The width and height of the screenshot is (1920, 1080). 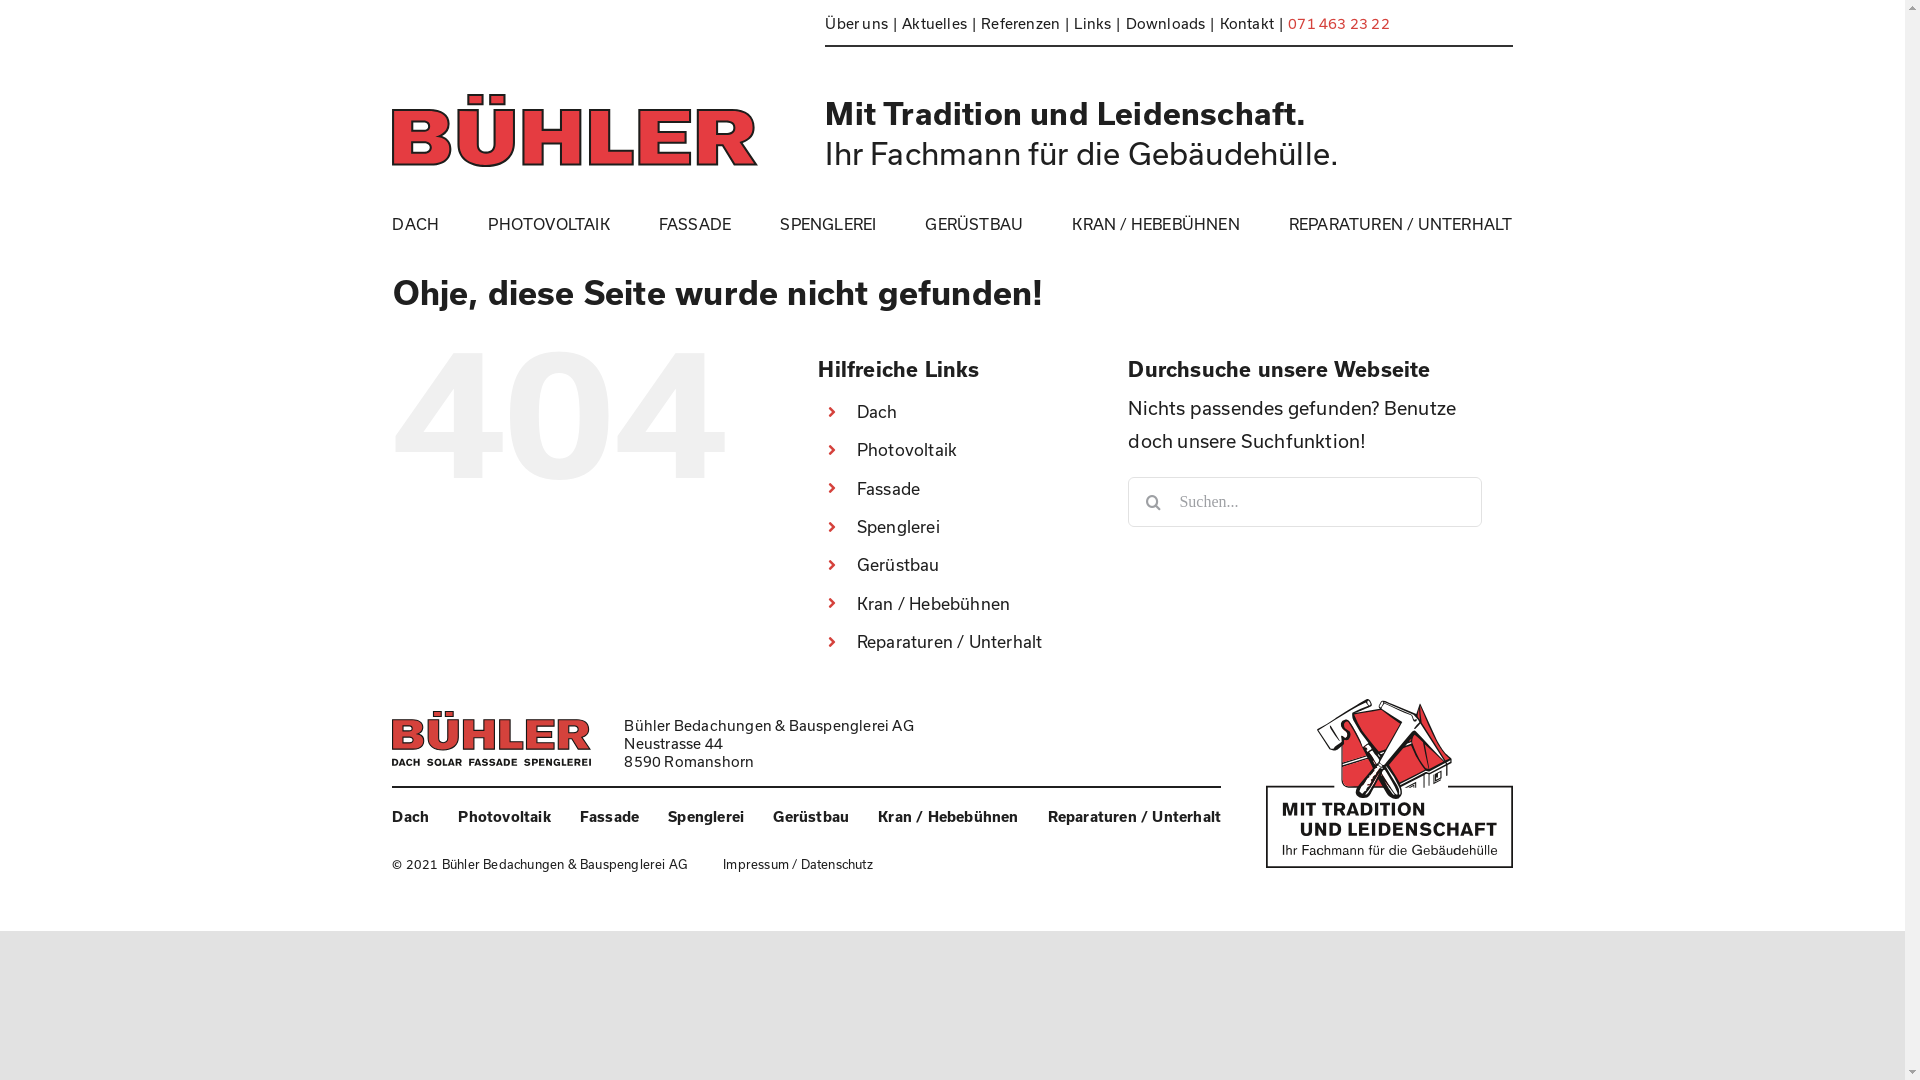 What do you see at coordinates (410, 816) in the screenshot?
I see `Dach` at bounding box center [410, 816].